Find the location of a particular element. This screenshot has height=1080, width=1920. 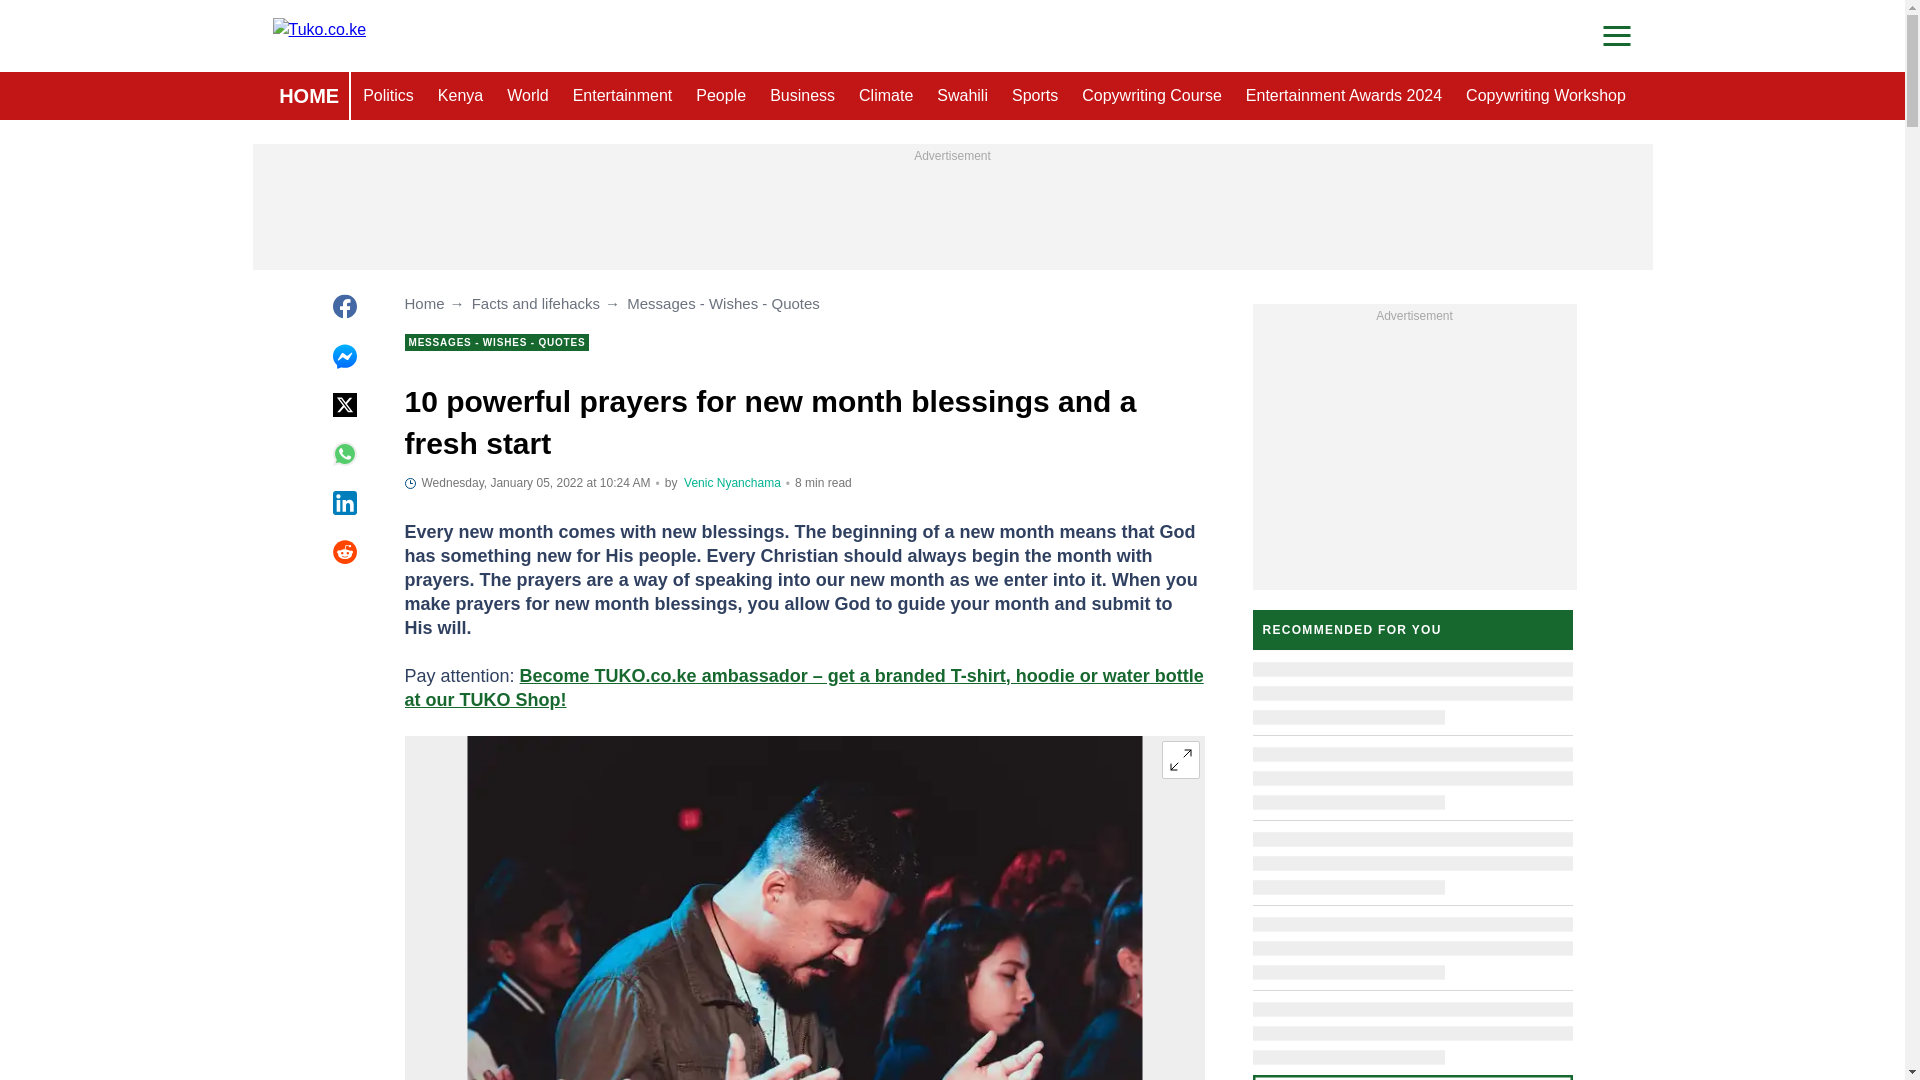

Kenya is located at coordinates (460, 96).